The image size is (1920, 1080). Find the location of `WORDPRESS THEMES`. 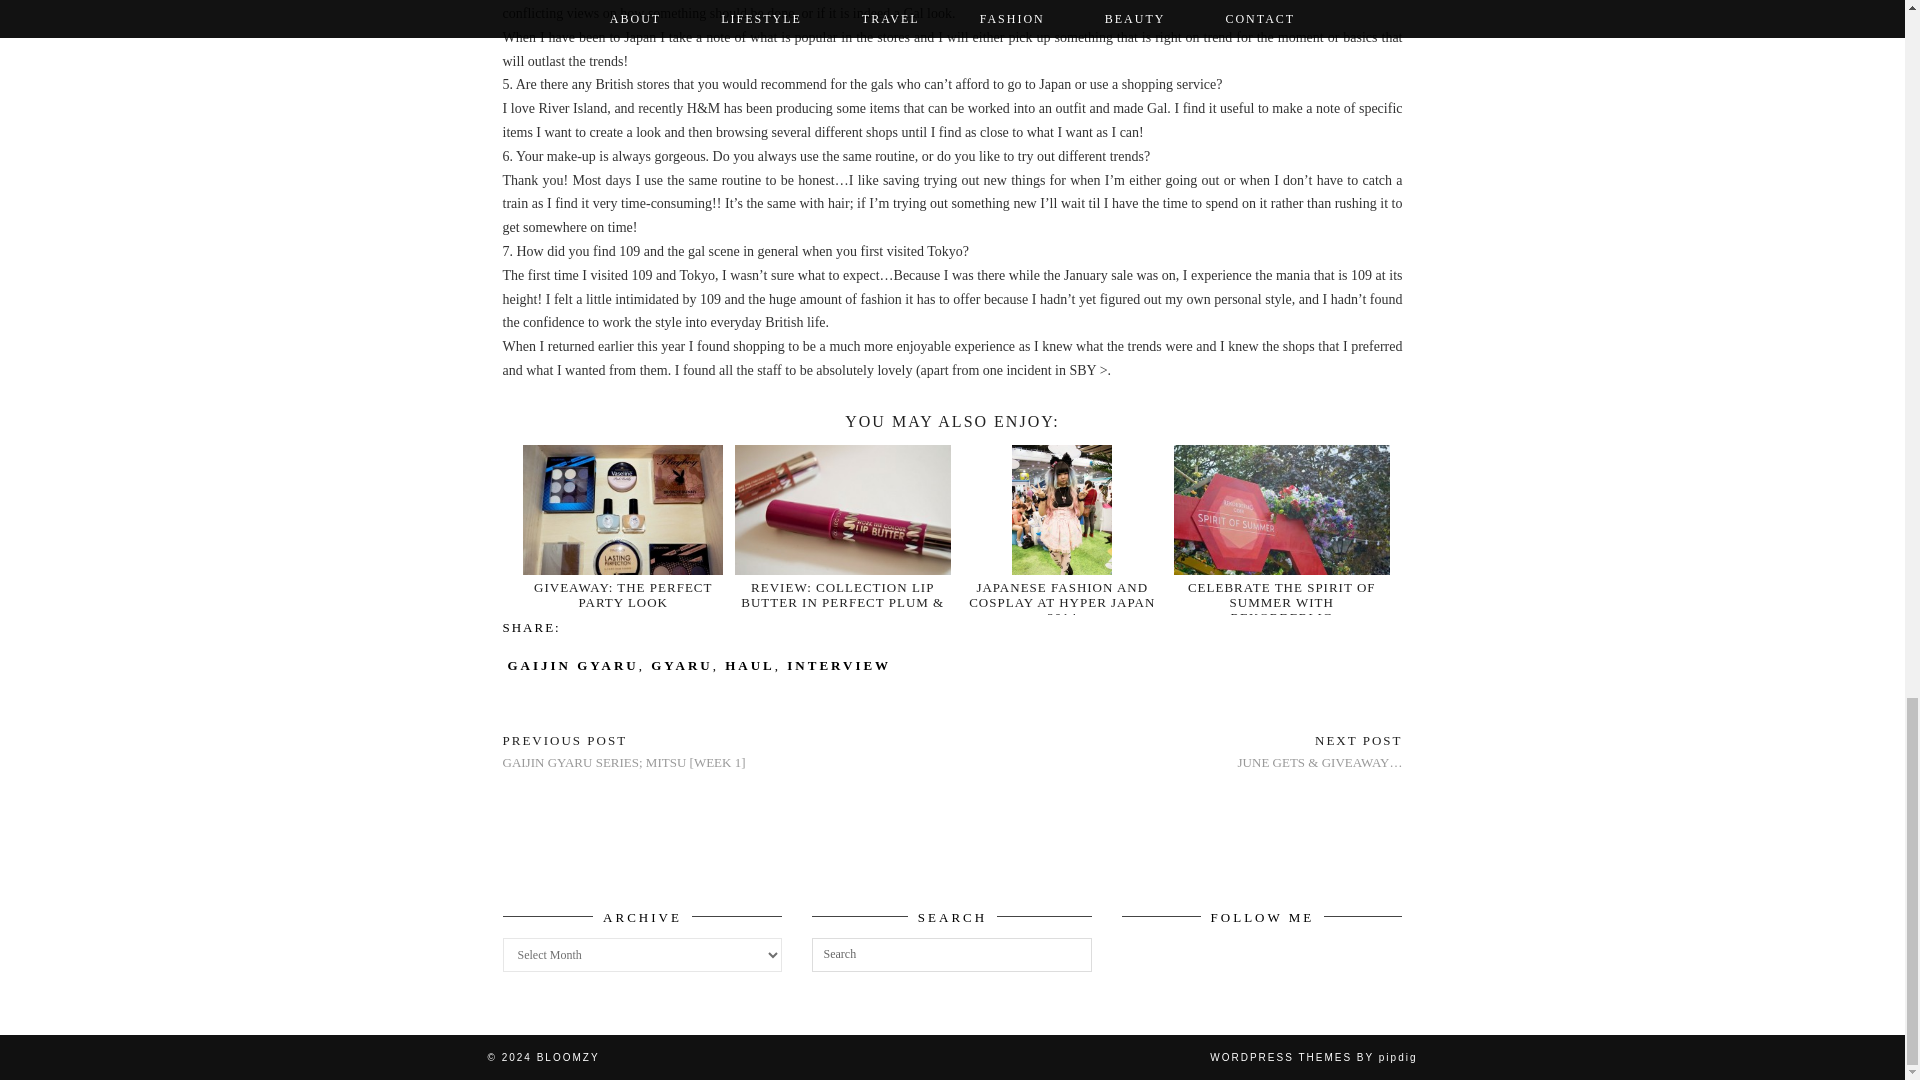

WORDPRESS THEMES is located at coordinates (1280, 1056).